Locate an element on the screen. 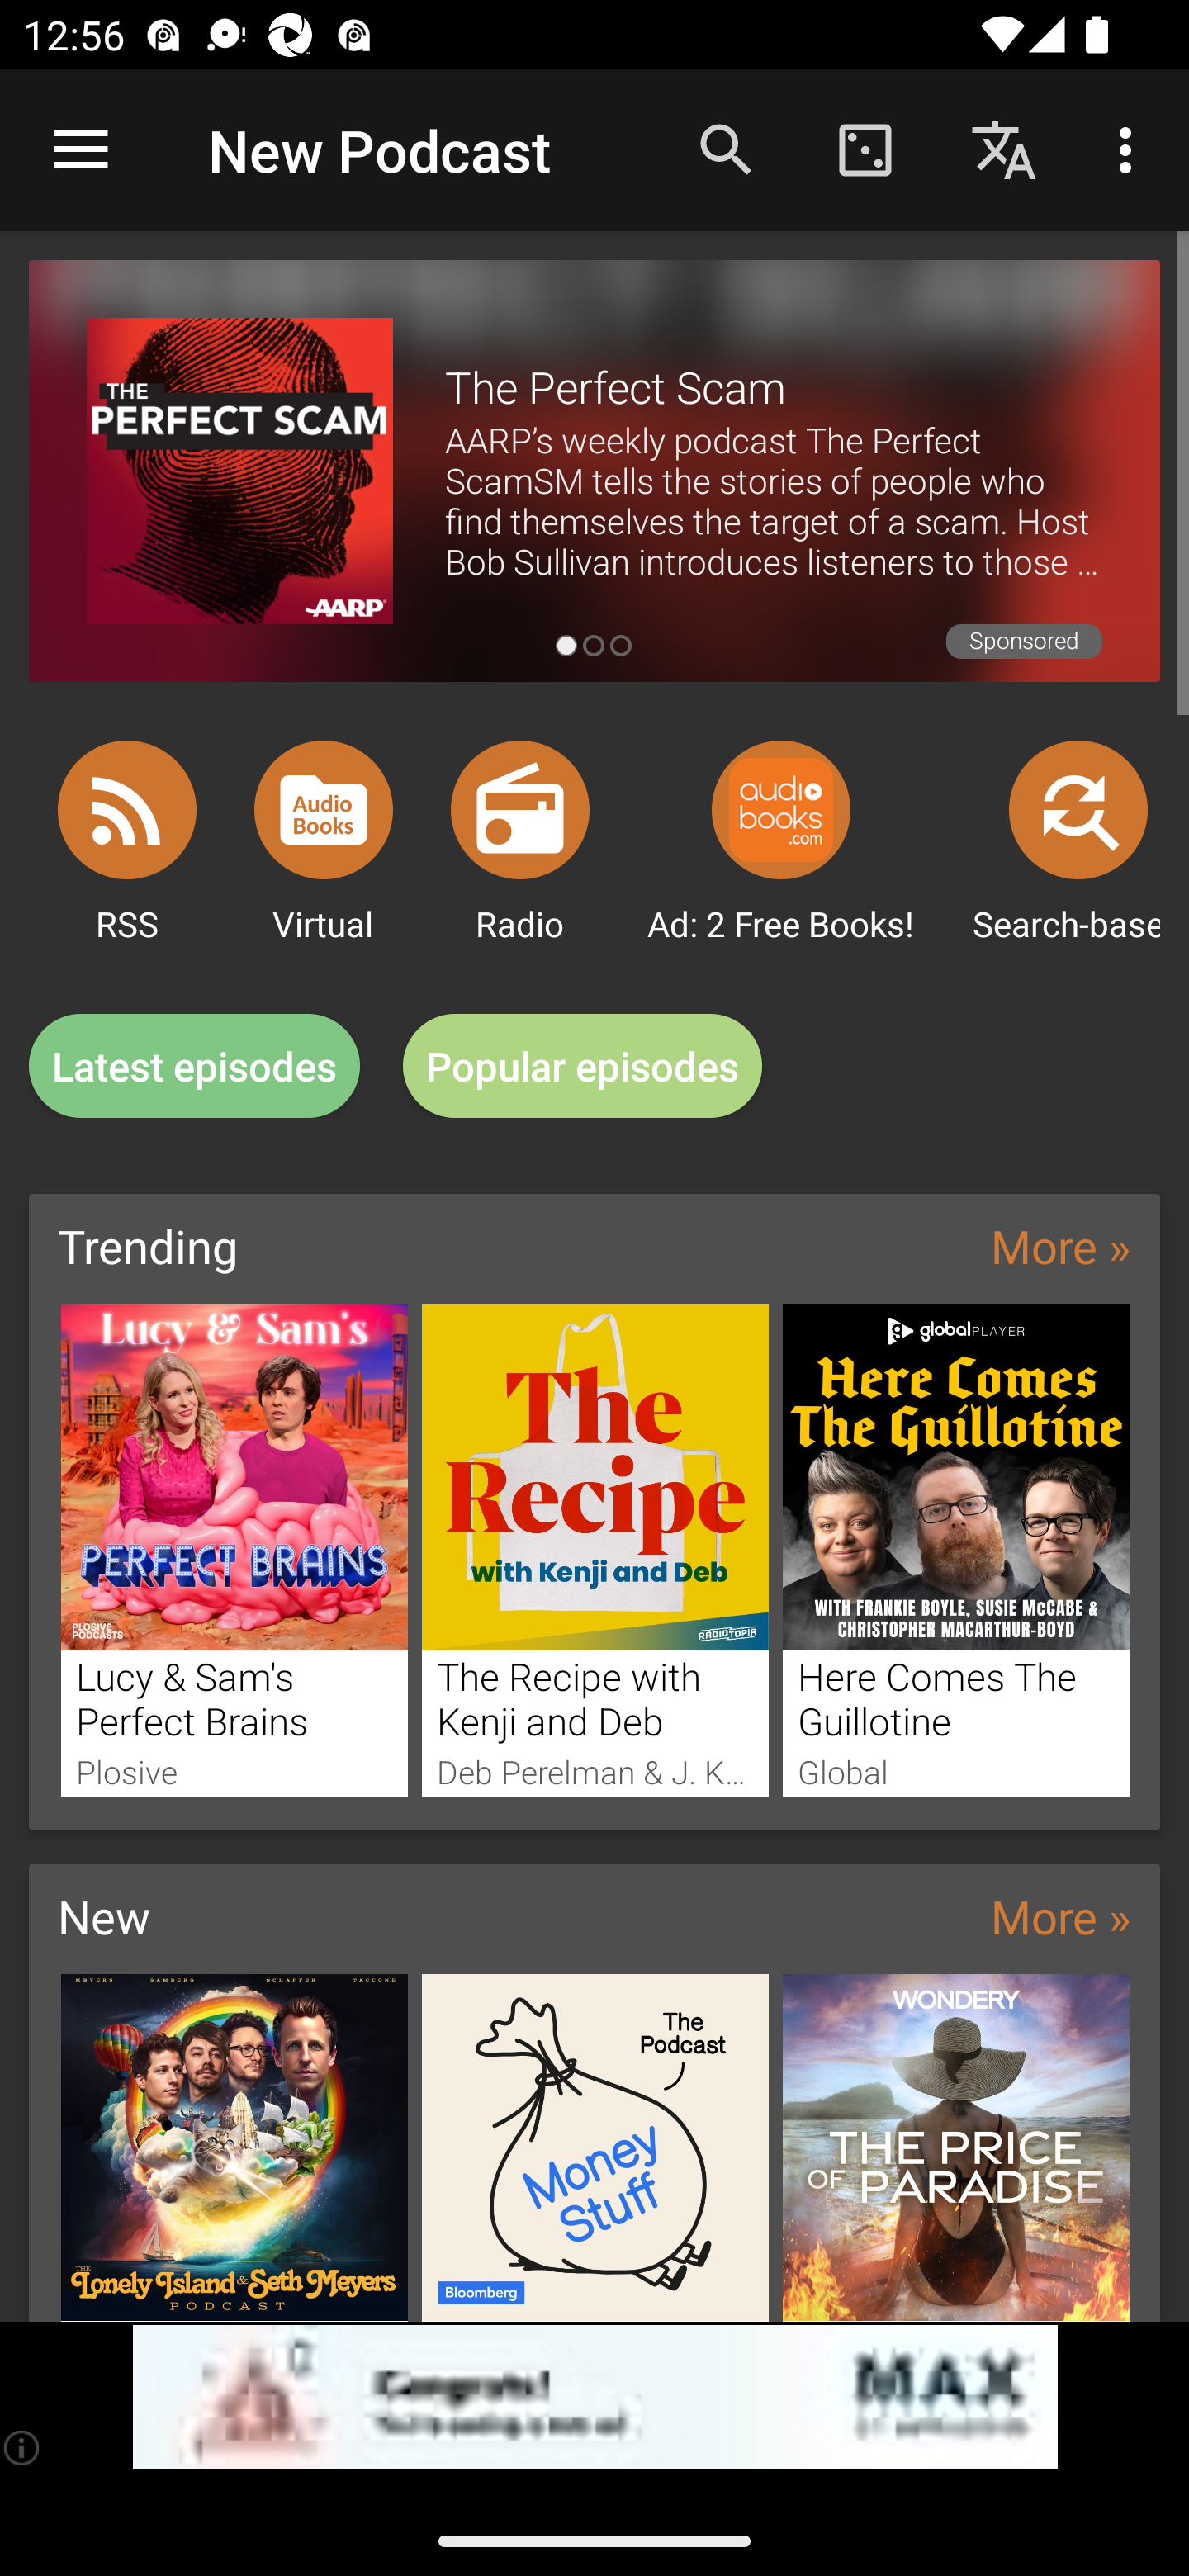 The height and width of the screenshot is (2576, 1189). Here Comes The Guillotine Global is located at coordinates (956, 1549).